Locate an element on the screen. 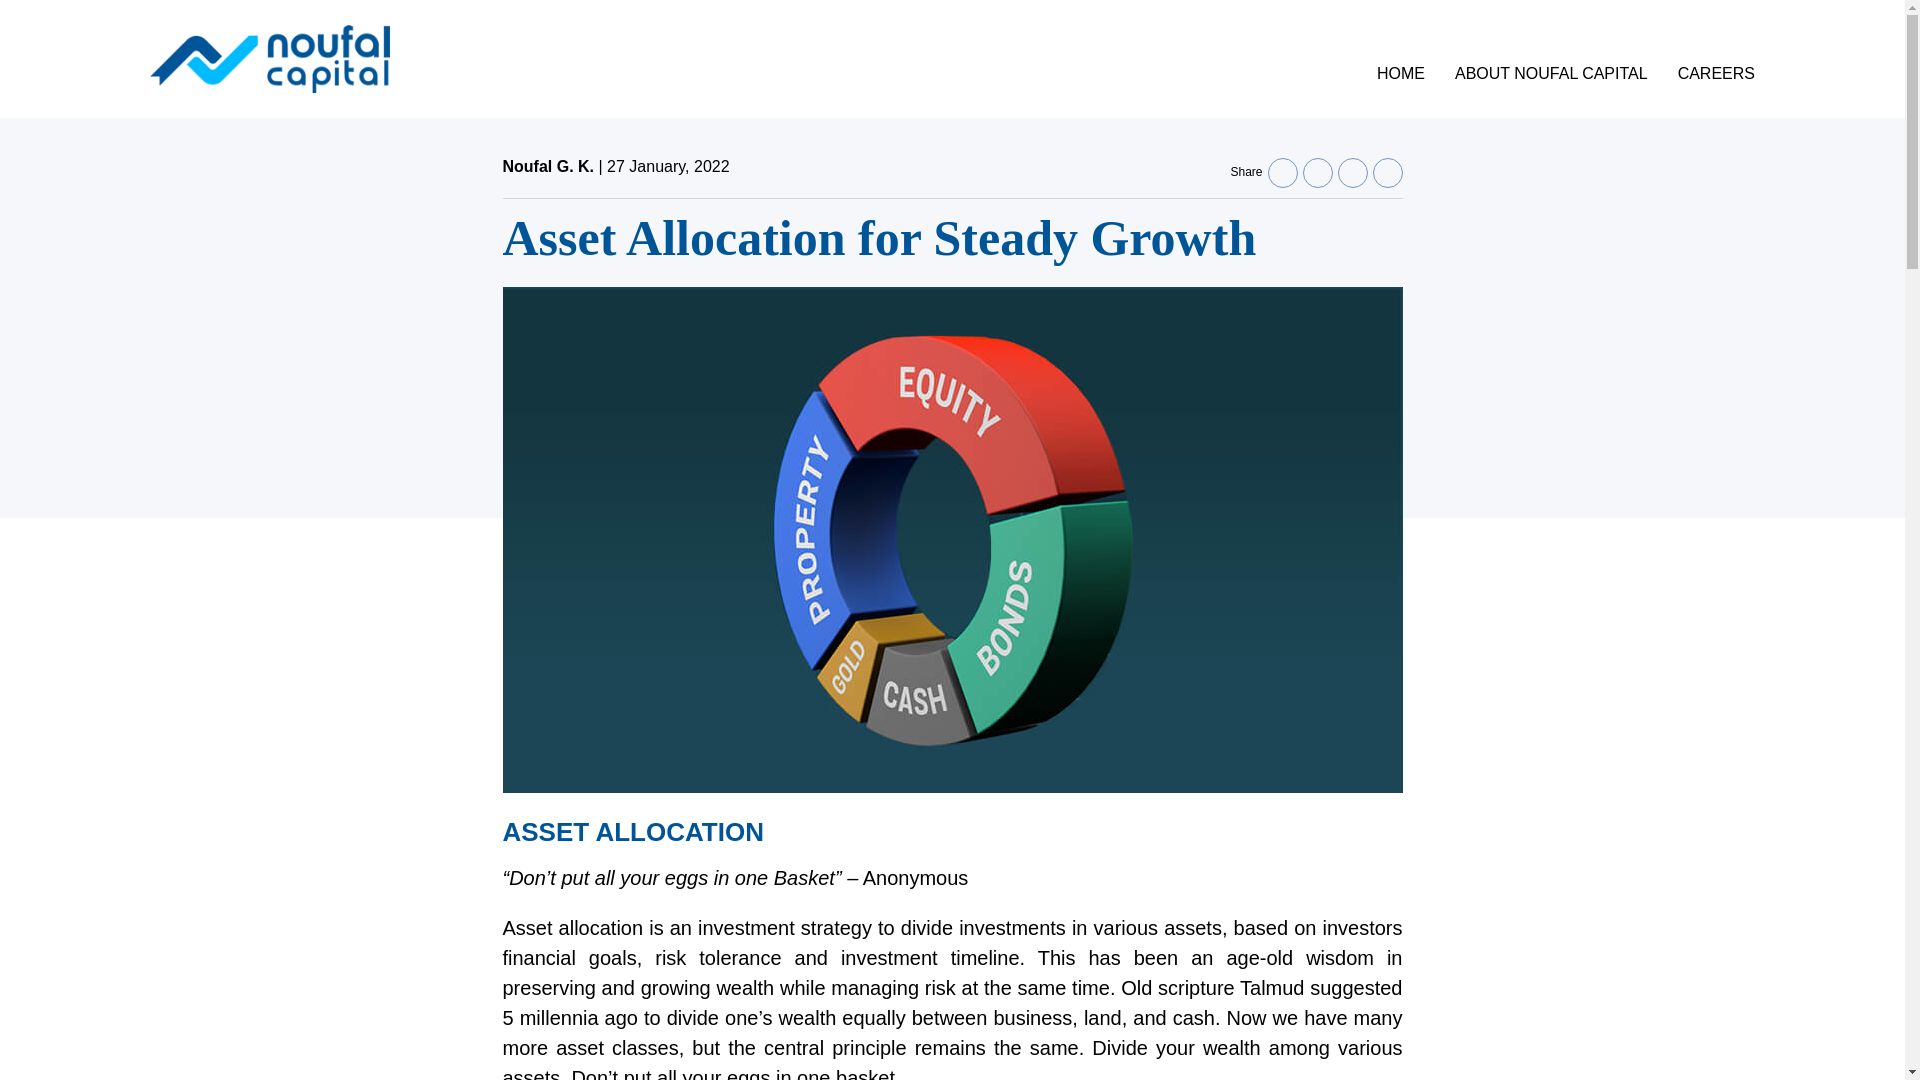 The height and width of the screenshot is (1080, 1920). Facebook is located at coordinates (1282, 172).